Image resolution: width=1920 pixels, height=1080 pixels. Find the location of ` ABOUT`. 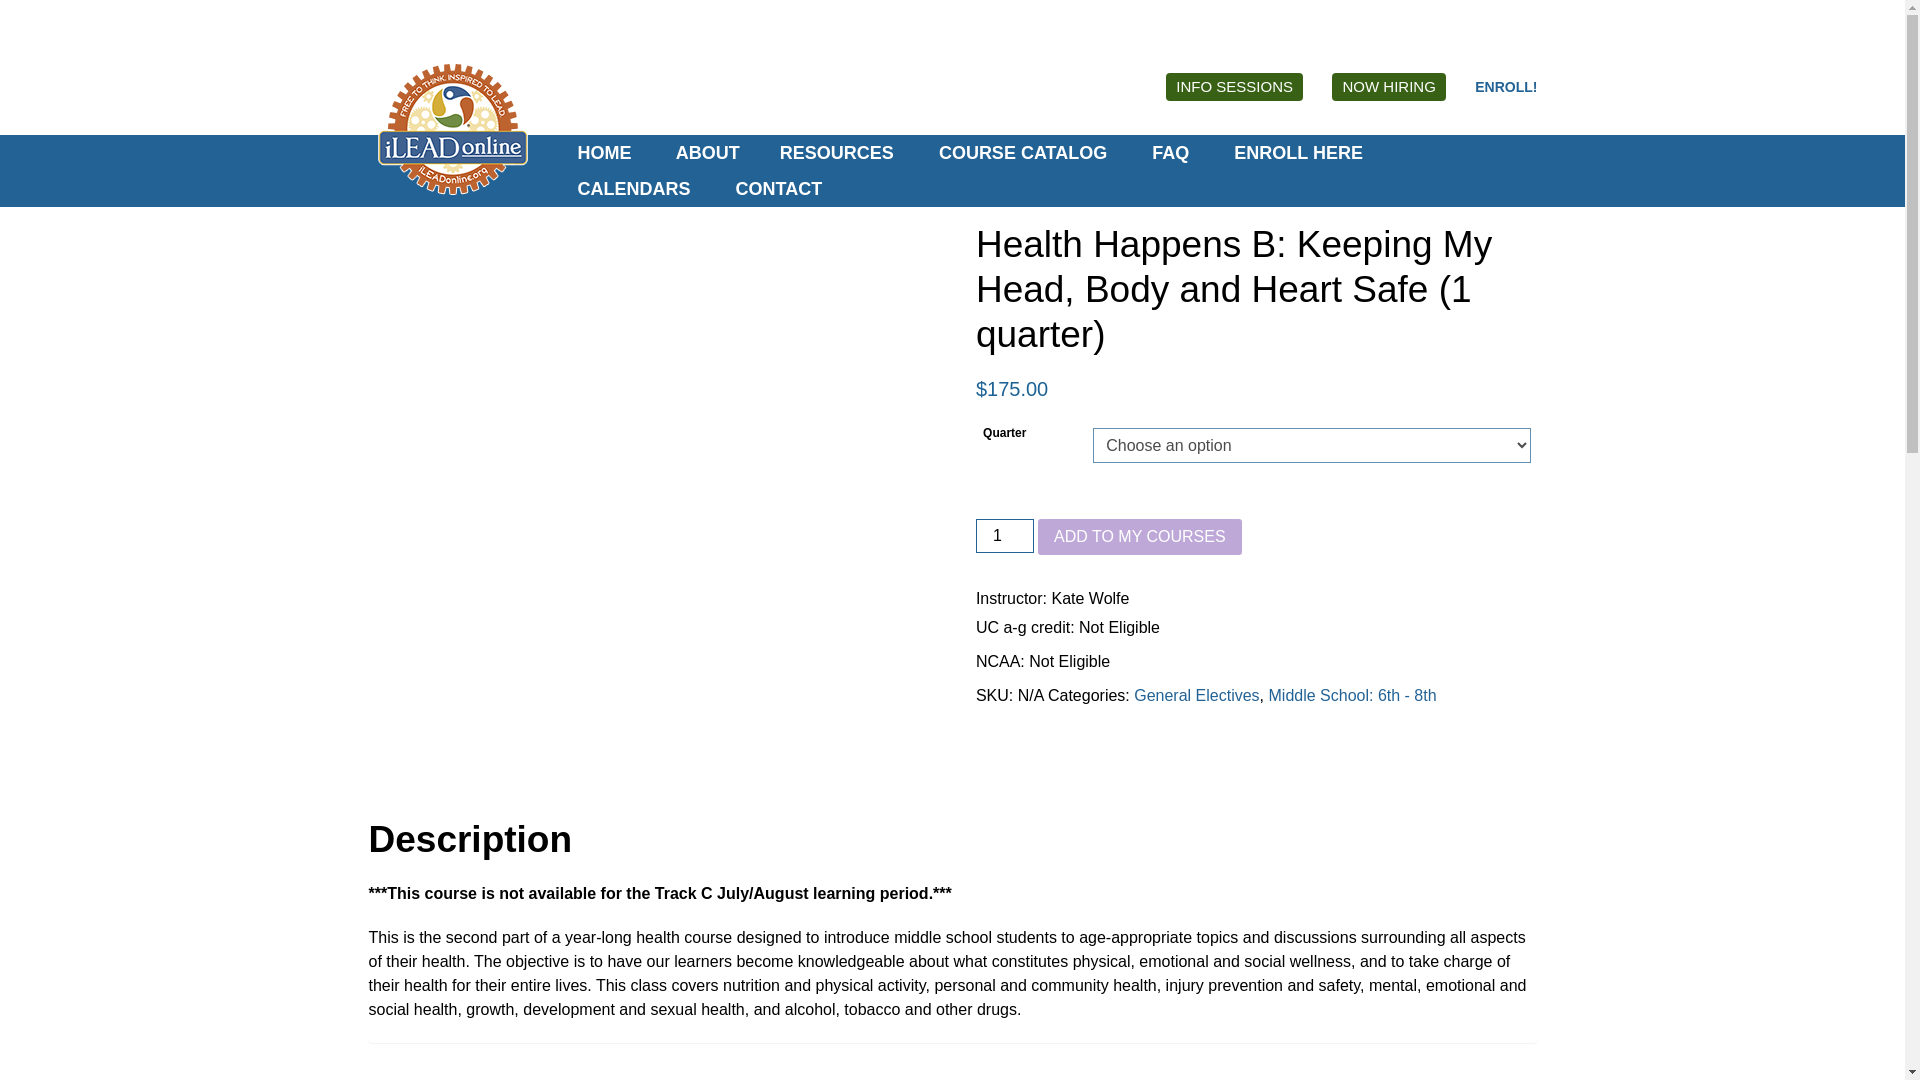

 ABOUT is located at coordinates (706, 152).